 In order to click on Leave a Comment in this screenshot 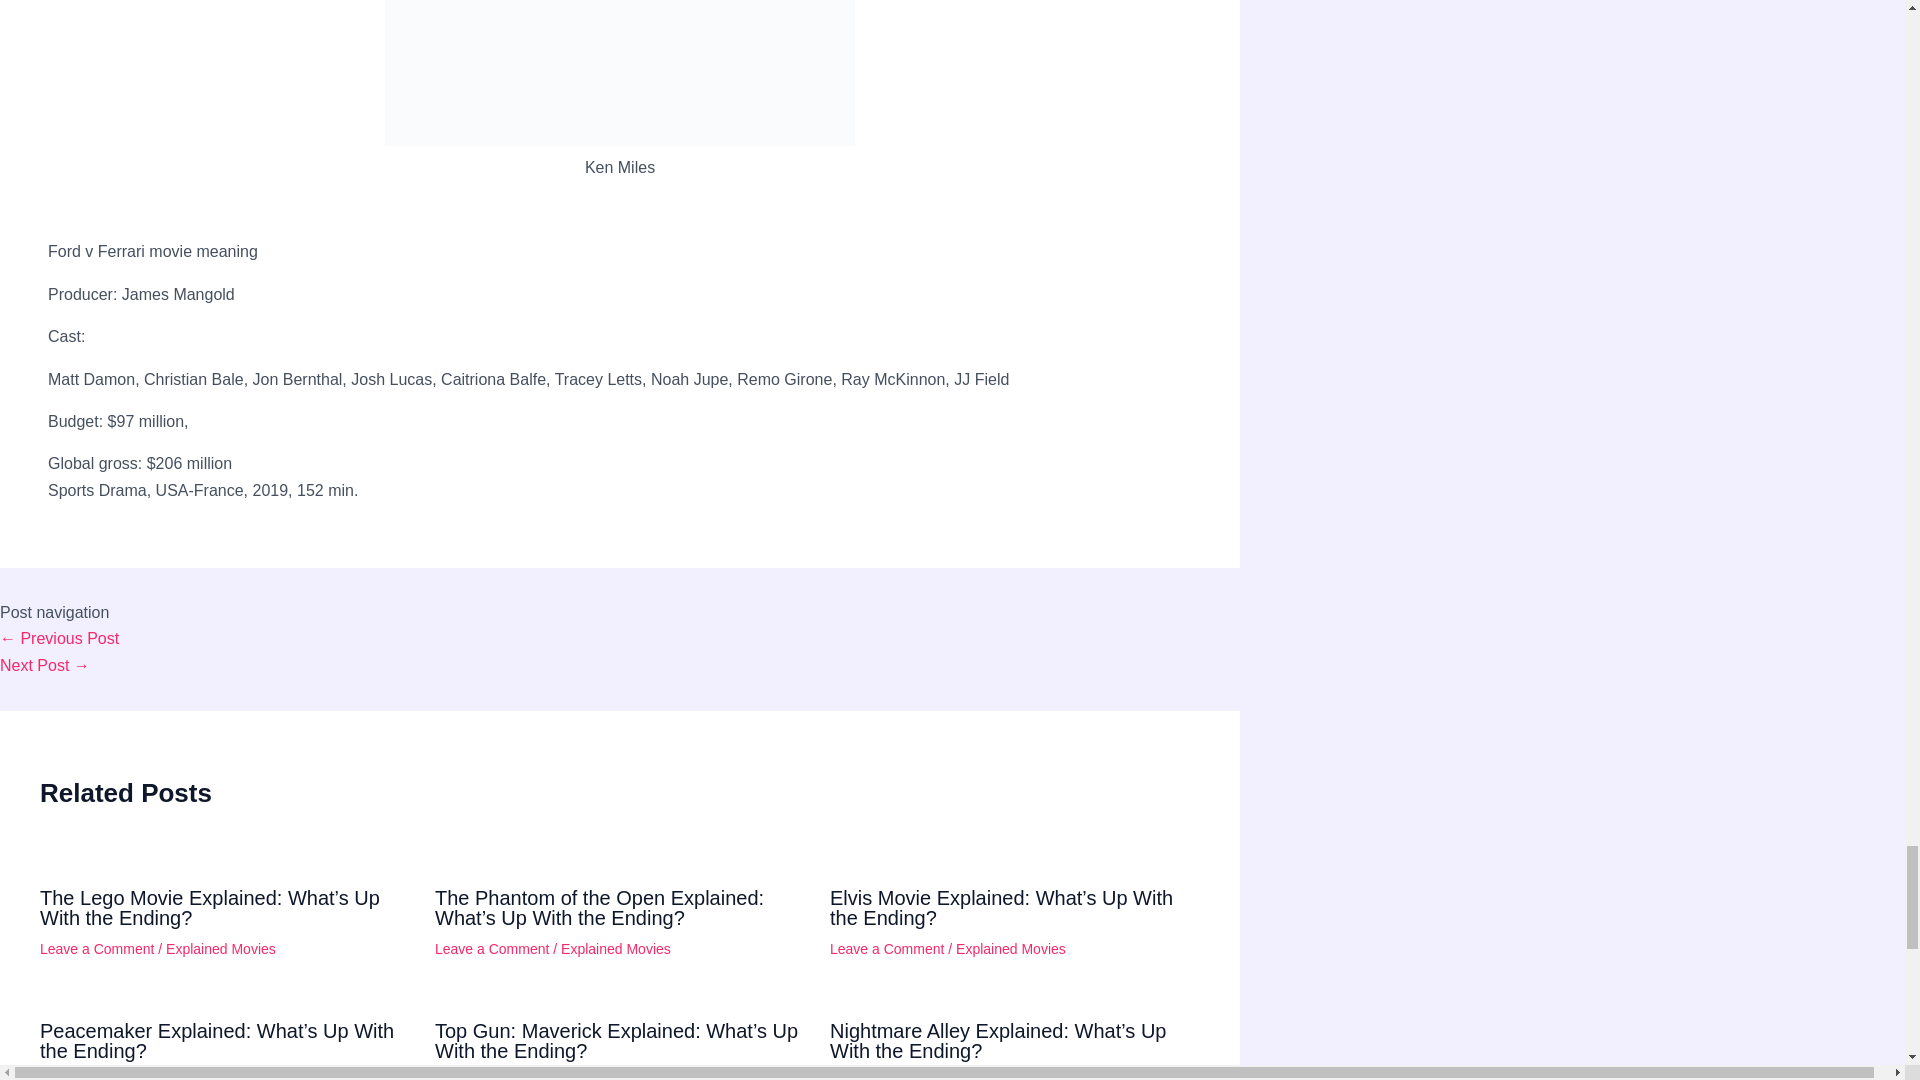, I will do `click(96, 1076)`.